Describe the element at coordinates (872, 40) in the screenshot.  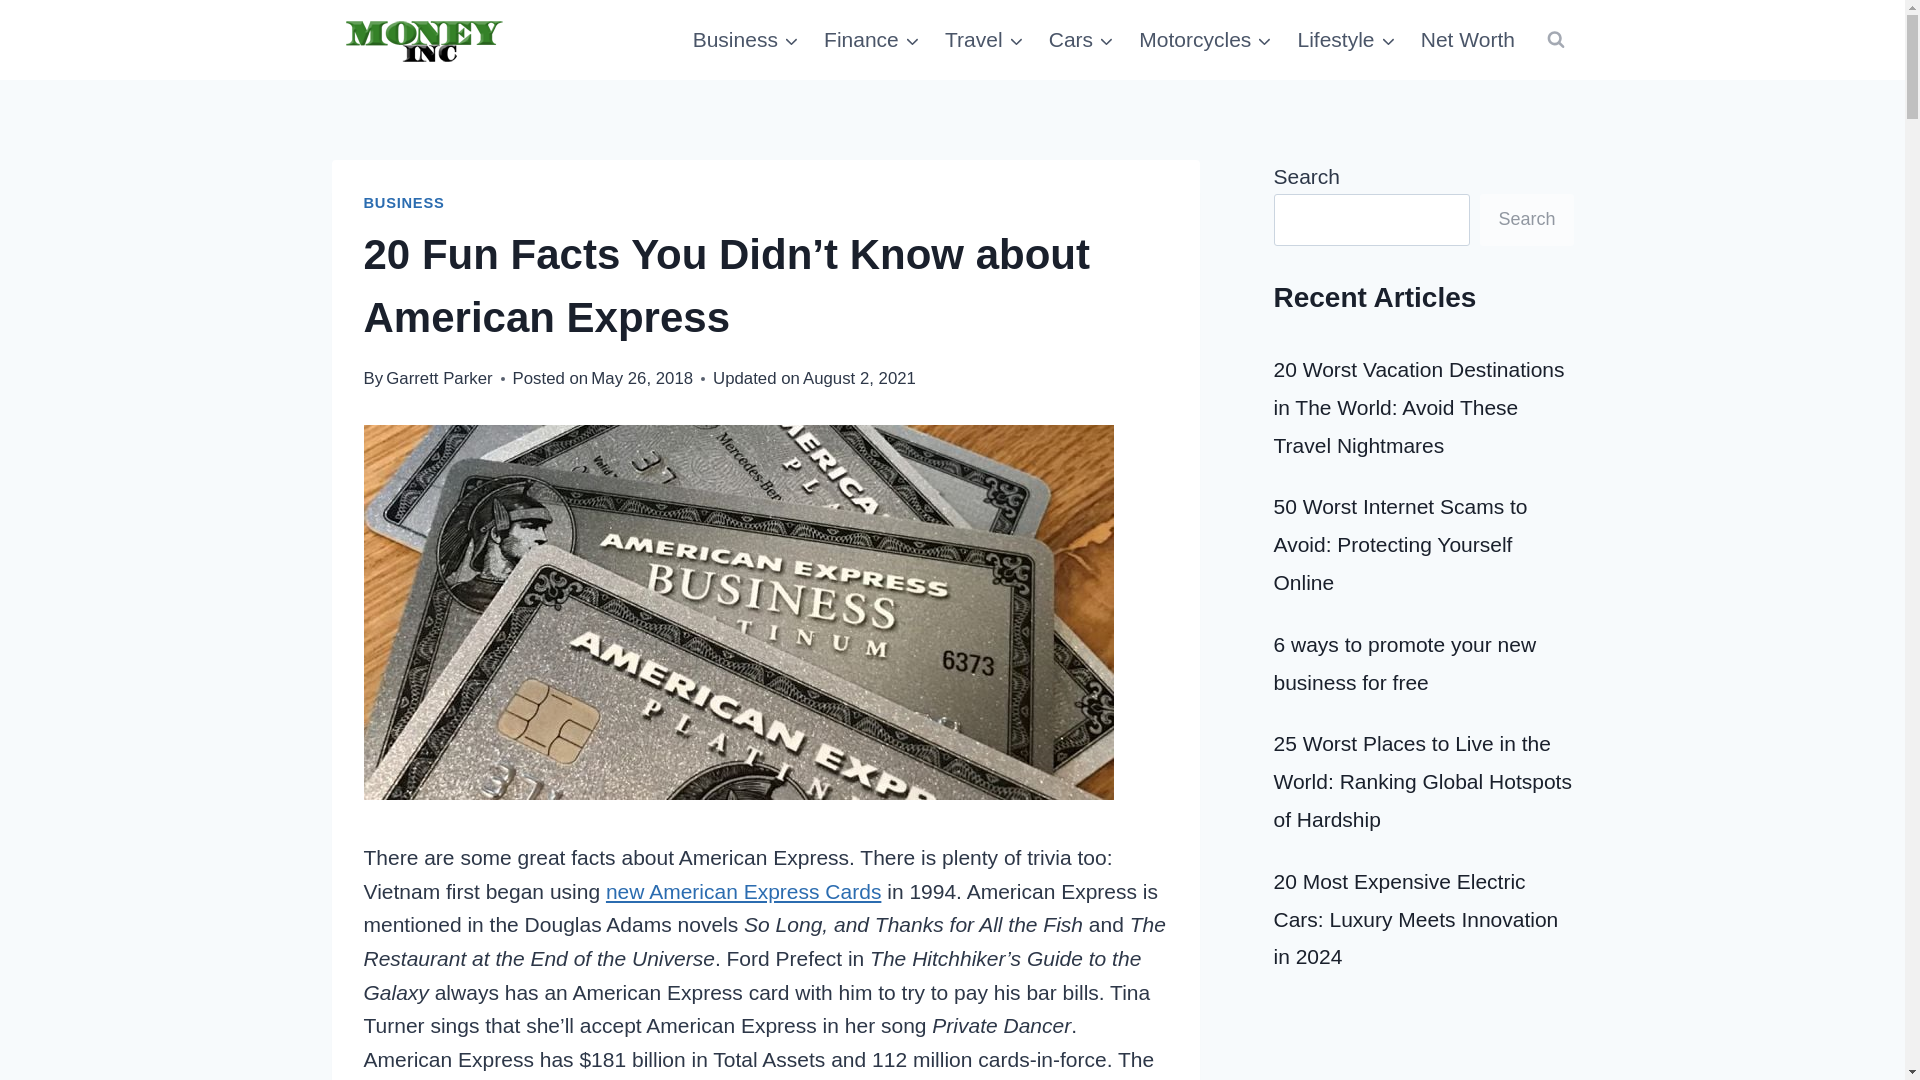
I see `Finance` at that location.